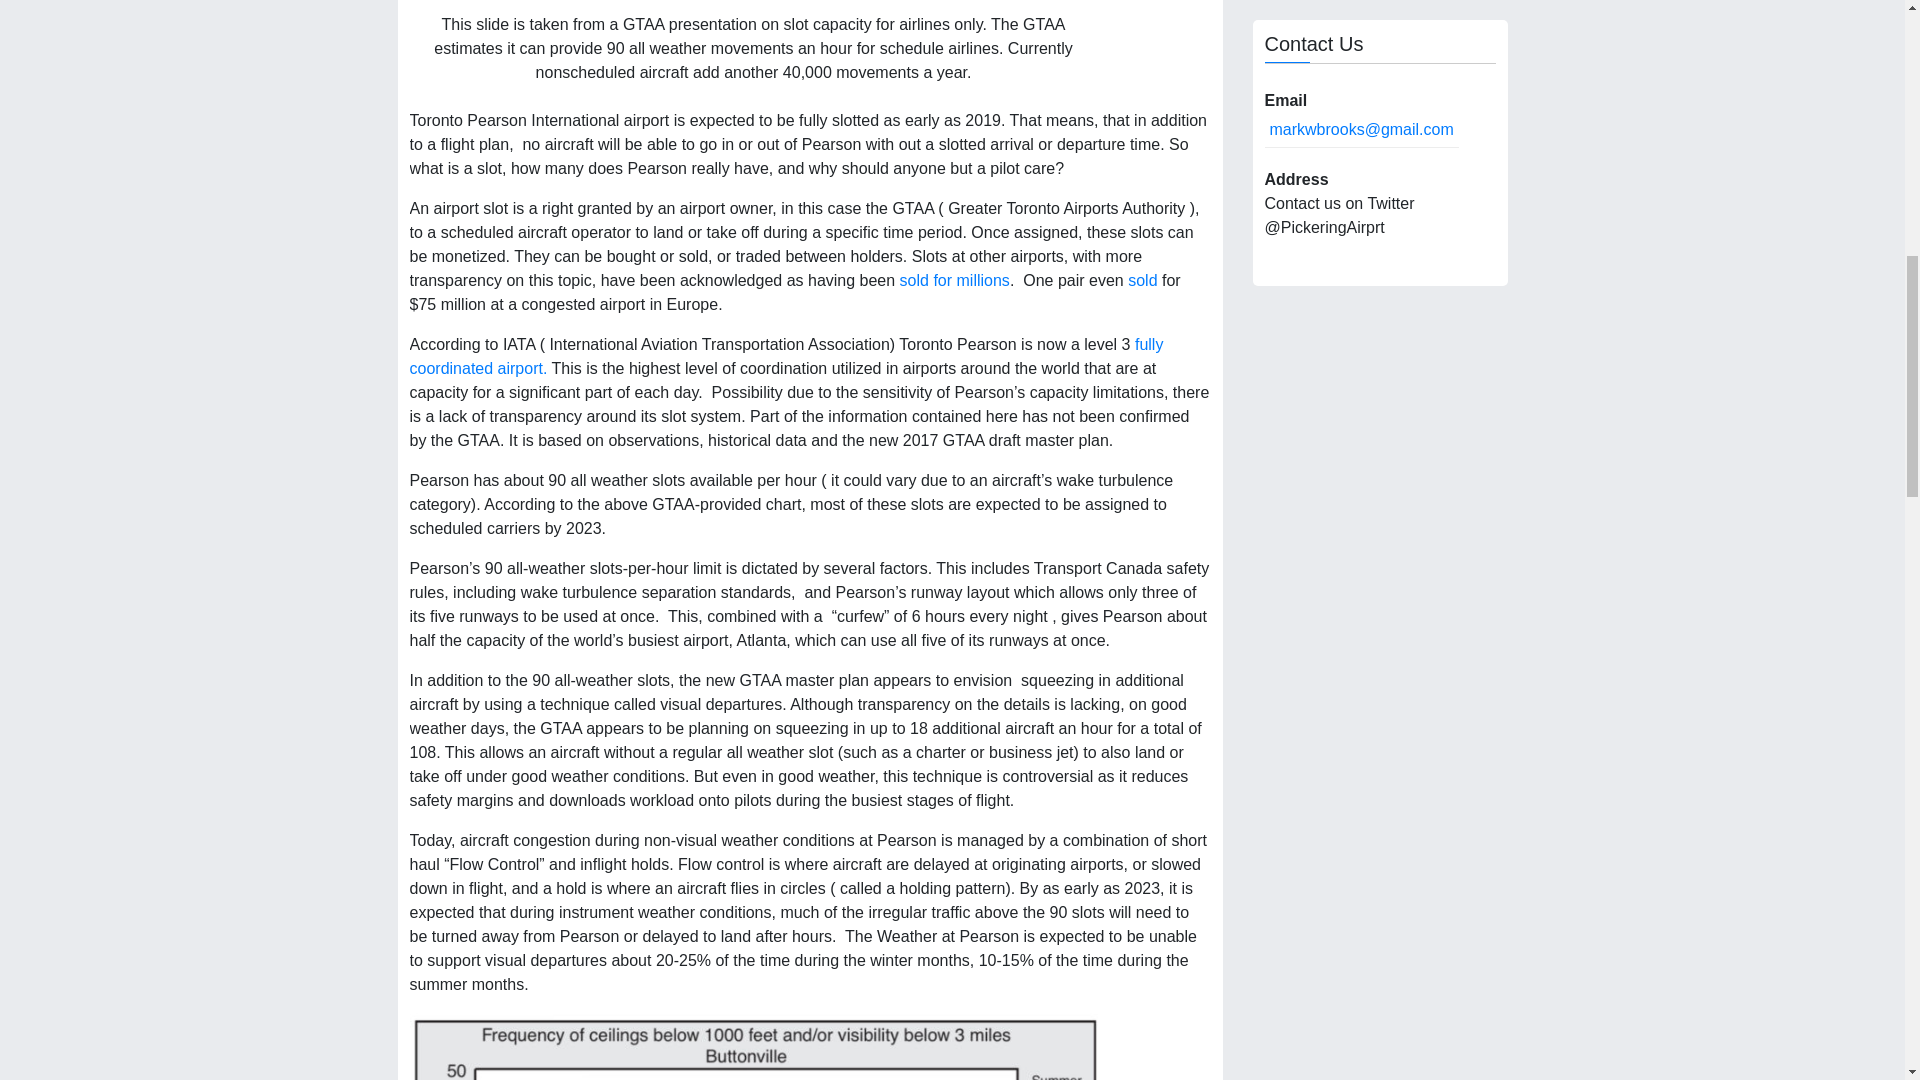 The width and height of the screenshot is (1920, 1080). I want to click on sold, so click(1142, 280).